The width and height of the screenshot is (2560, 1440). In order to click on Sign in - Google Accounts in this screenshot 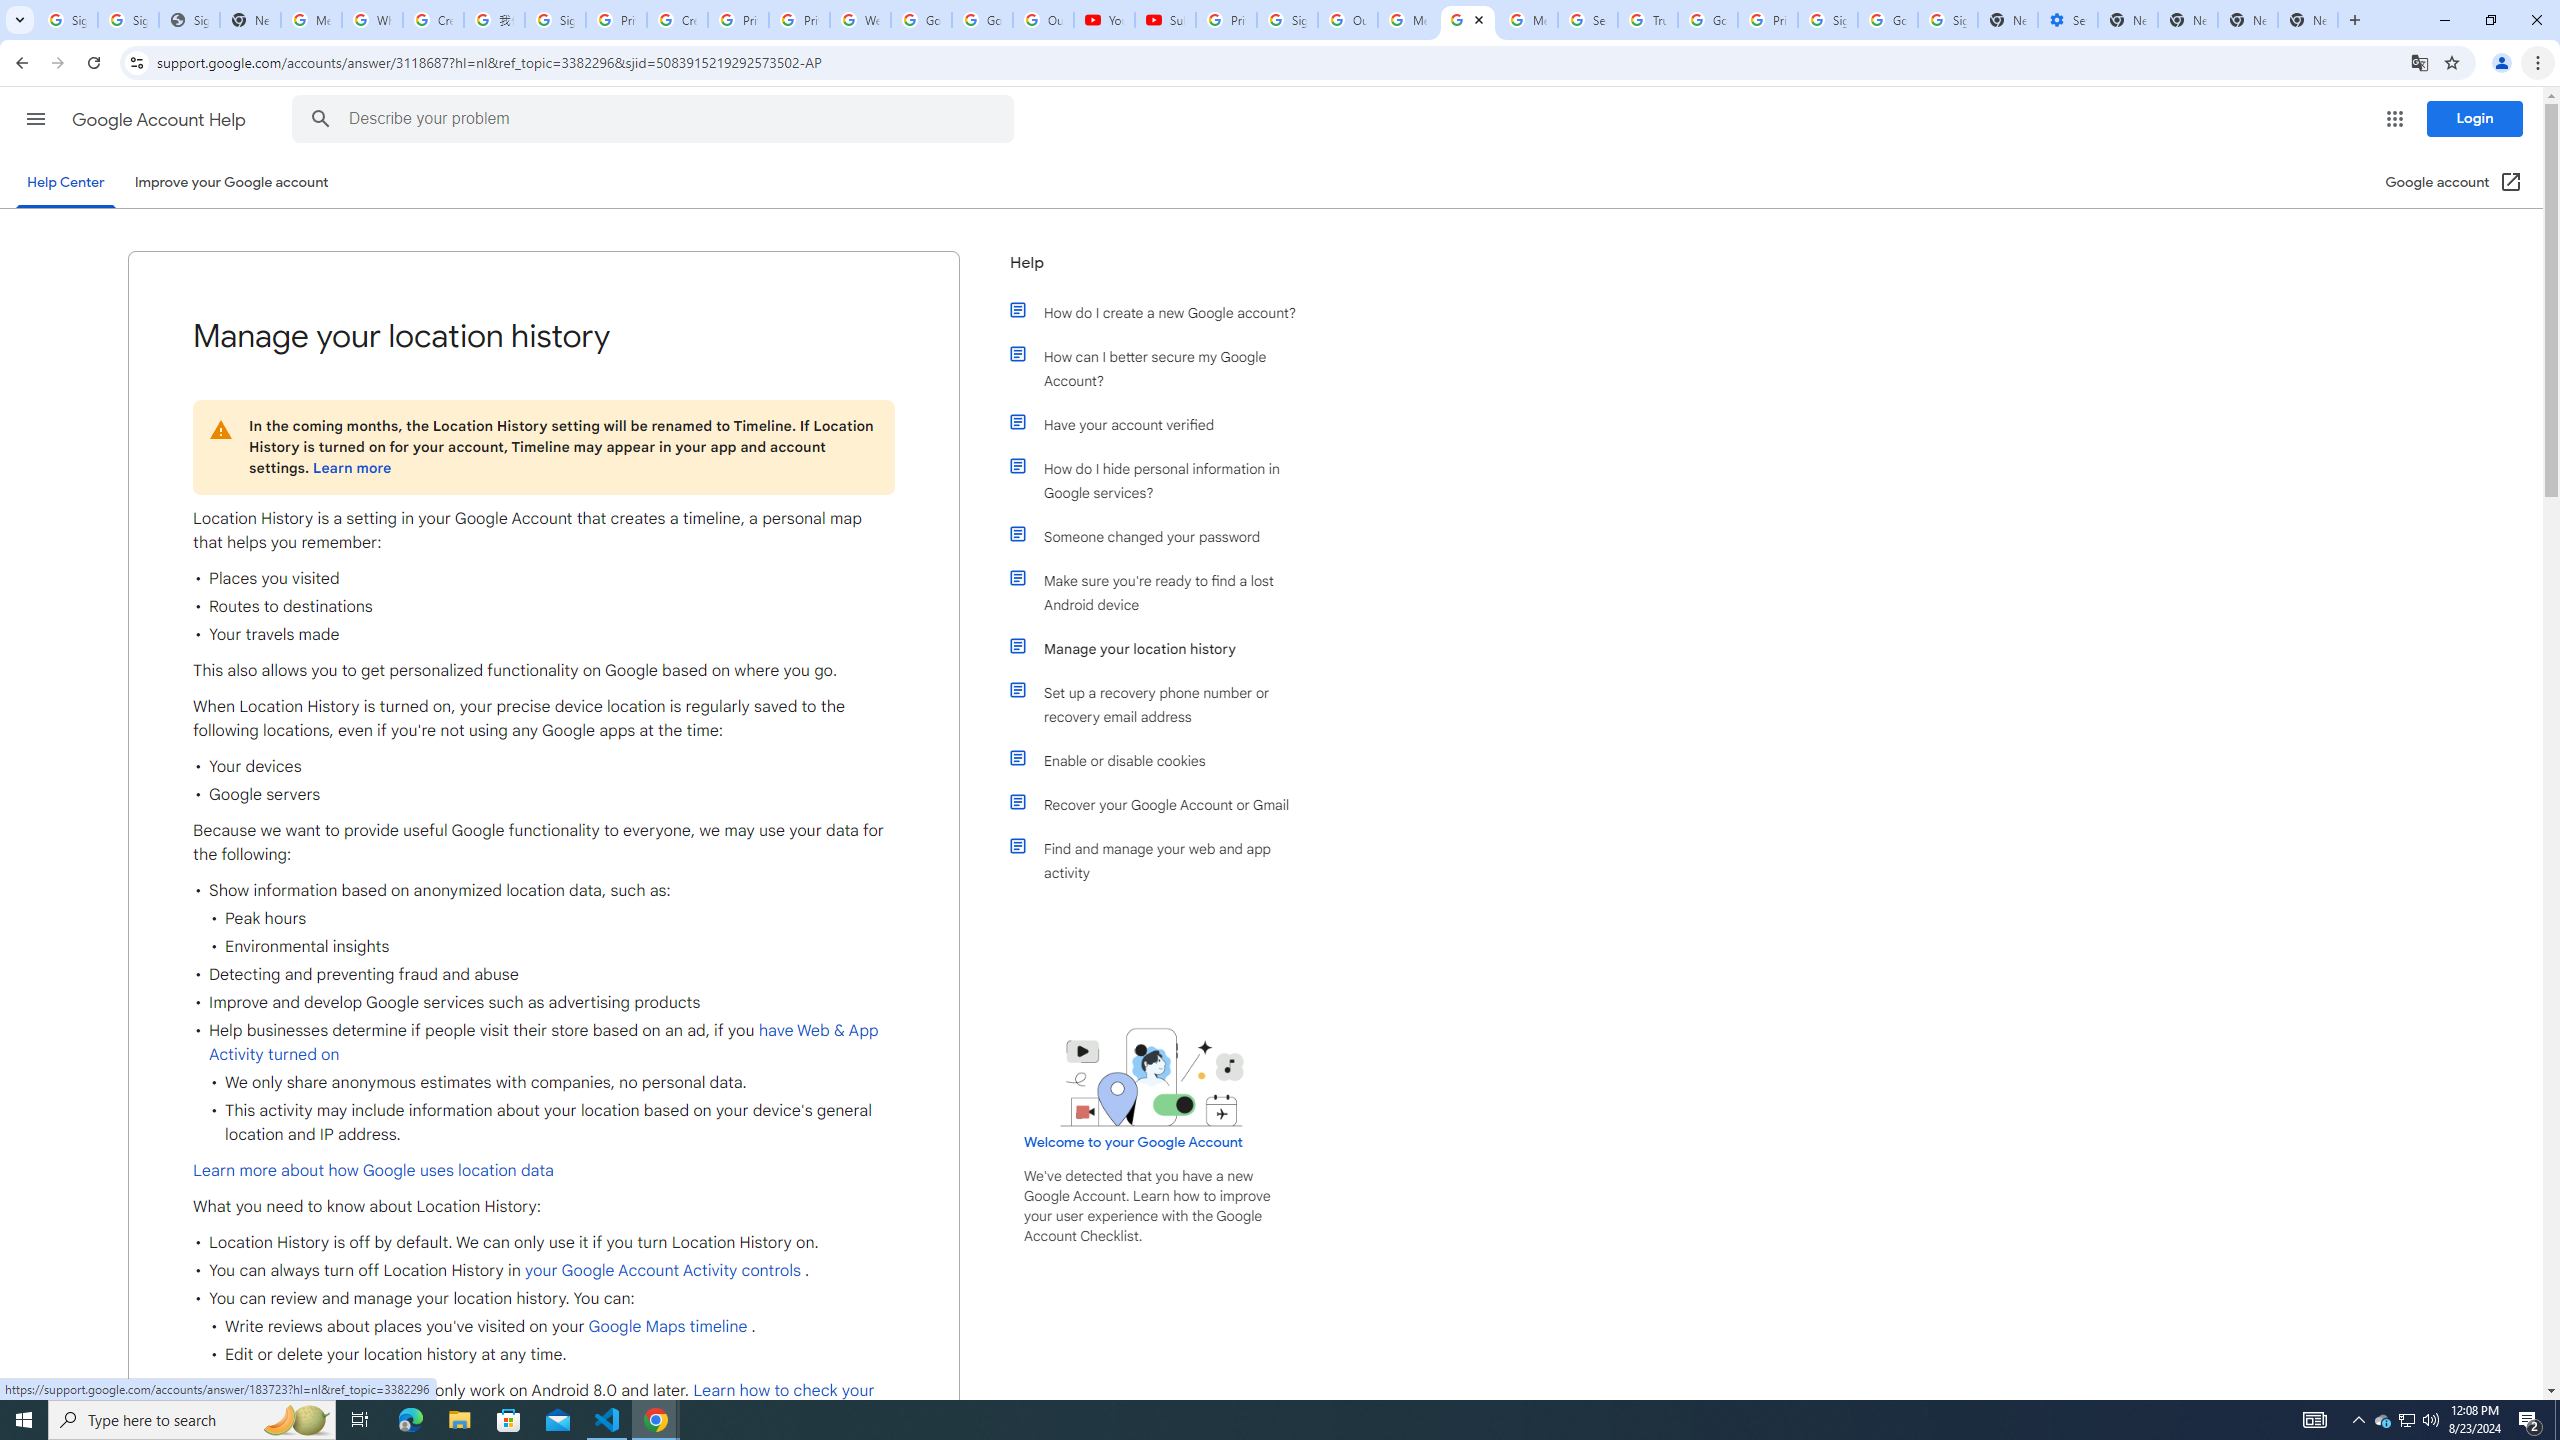, I will do `click(1828, 20)`.